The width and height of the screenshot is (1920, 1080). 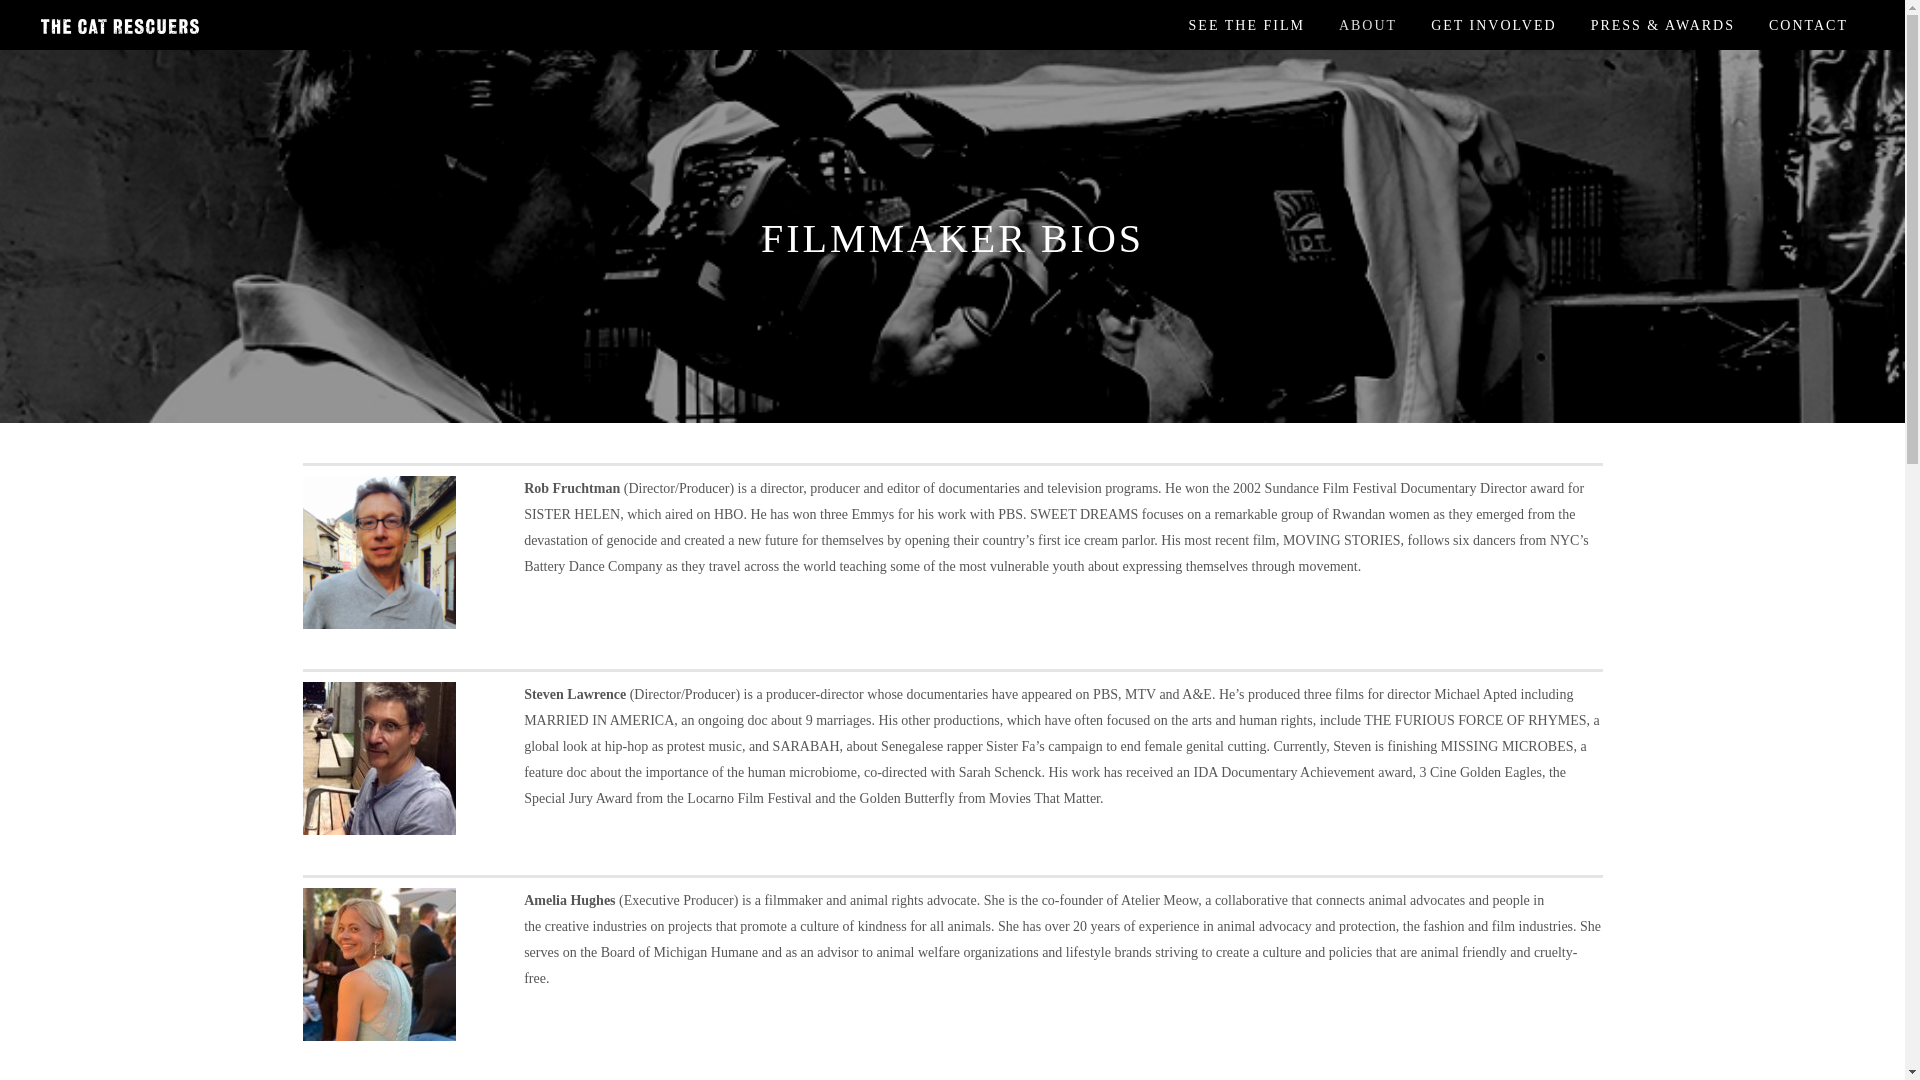 What do you see at coordinates (1368, 24) in the screenshot?
I see `ABOUT` at bounding box center [1368, 24].